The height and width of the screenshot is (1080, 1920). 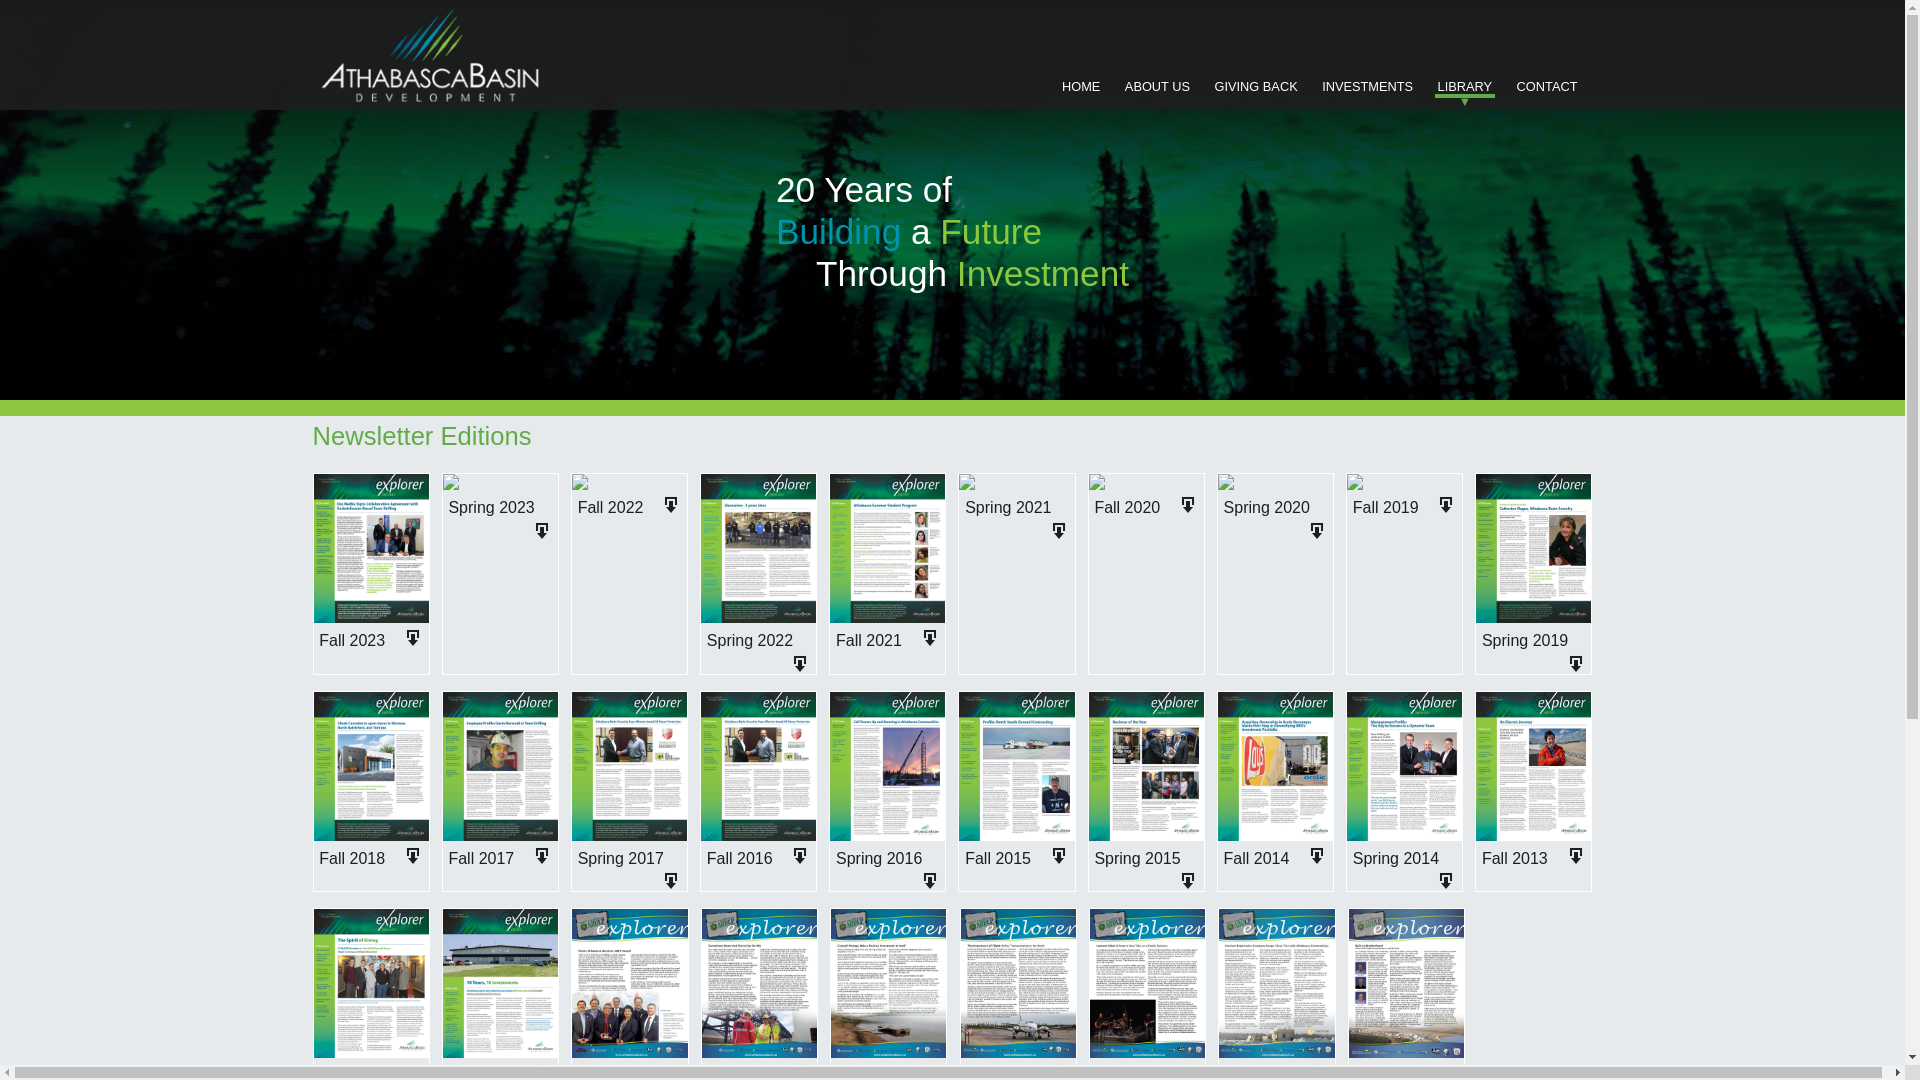 What do you see at coordinates (1525, 640) in the screenshot?
I see `Spring 2019` at bounding box center [1525, 640].